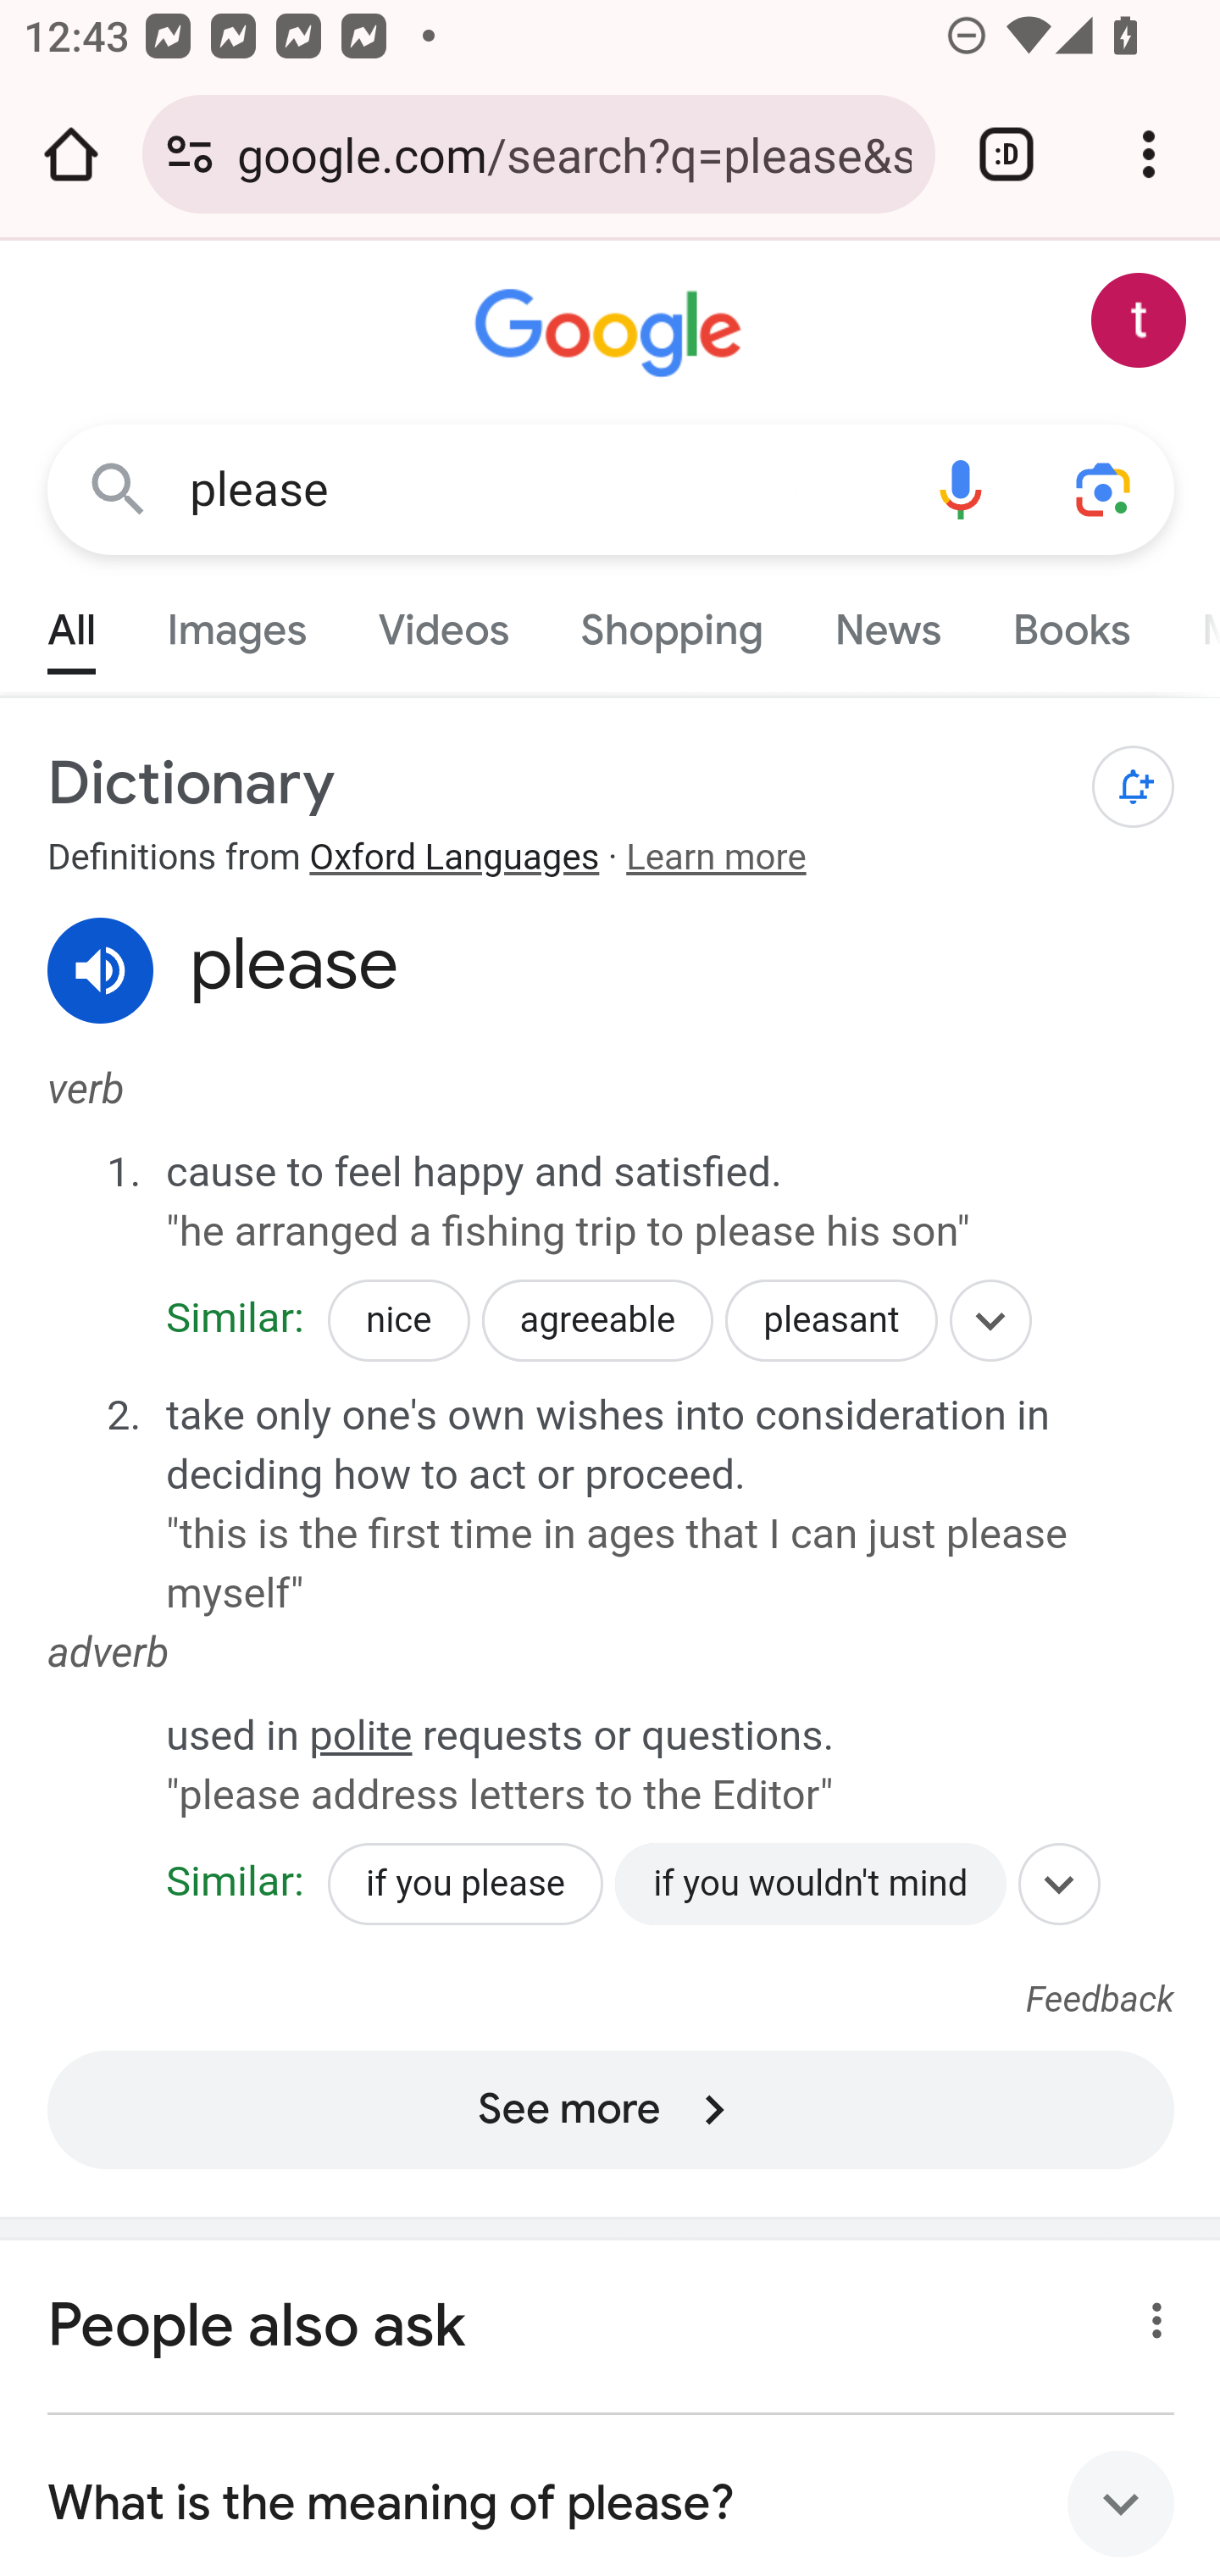 Image resolution: width=1220 pixels, height=2576 pixels. What do you see at coordinates (1134, 786) in the screenshot?
I see `Get notifications about Word of the day` at bounding box center [1134, 786].